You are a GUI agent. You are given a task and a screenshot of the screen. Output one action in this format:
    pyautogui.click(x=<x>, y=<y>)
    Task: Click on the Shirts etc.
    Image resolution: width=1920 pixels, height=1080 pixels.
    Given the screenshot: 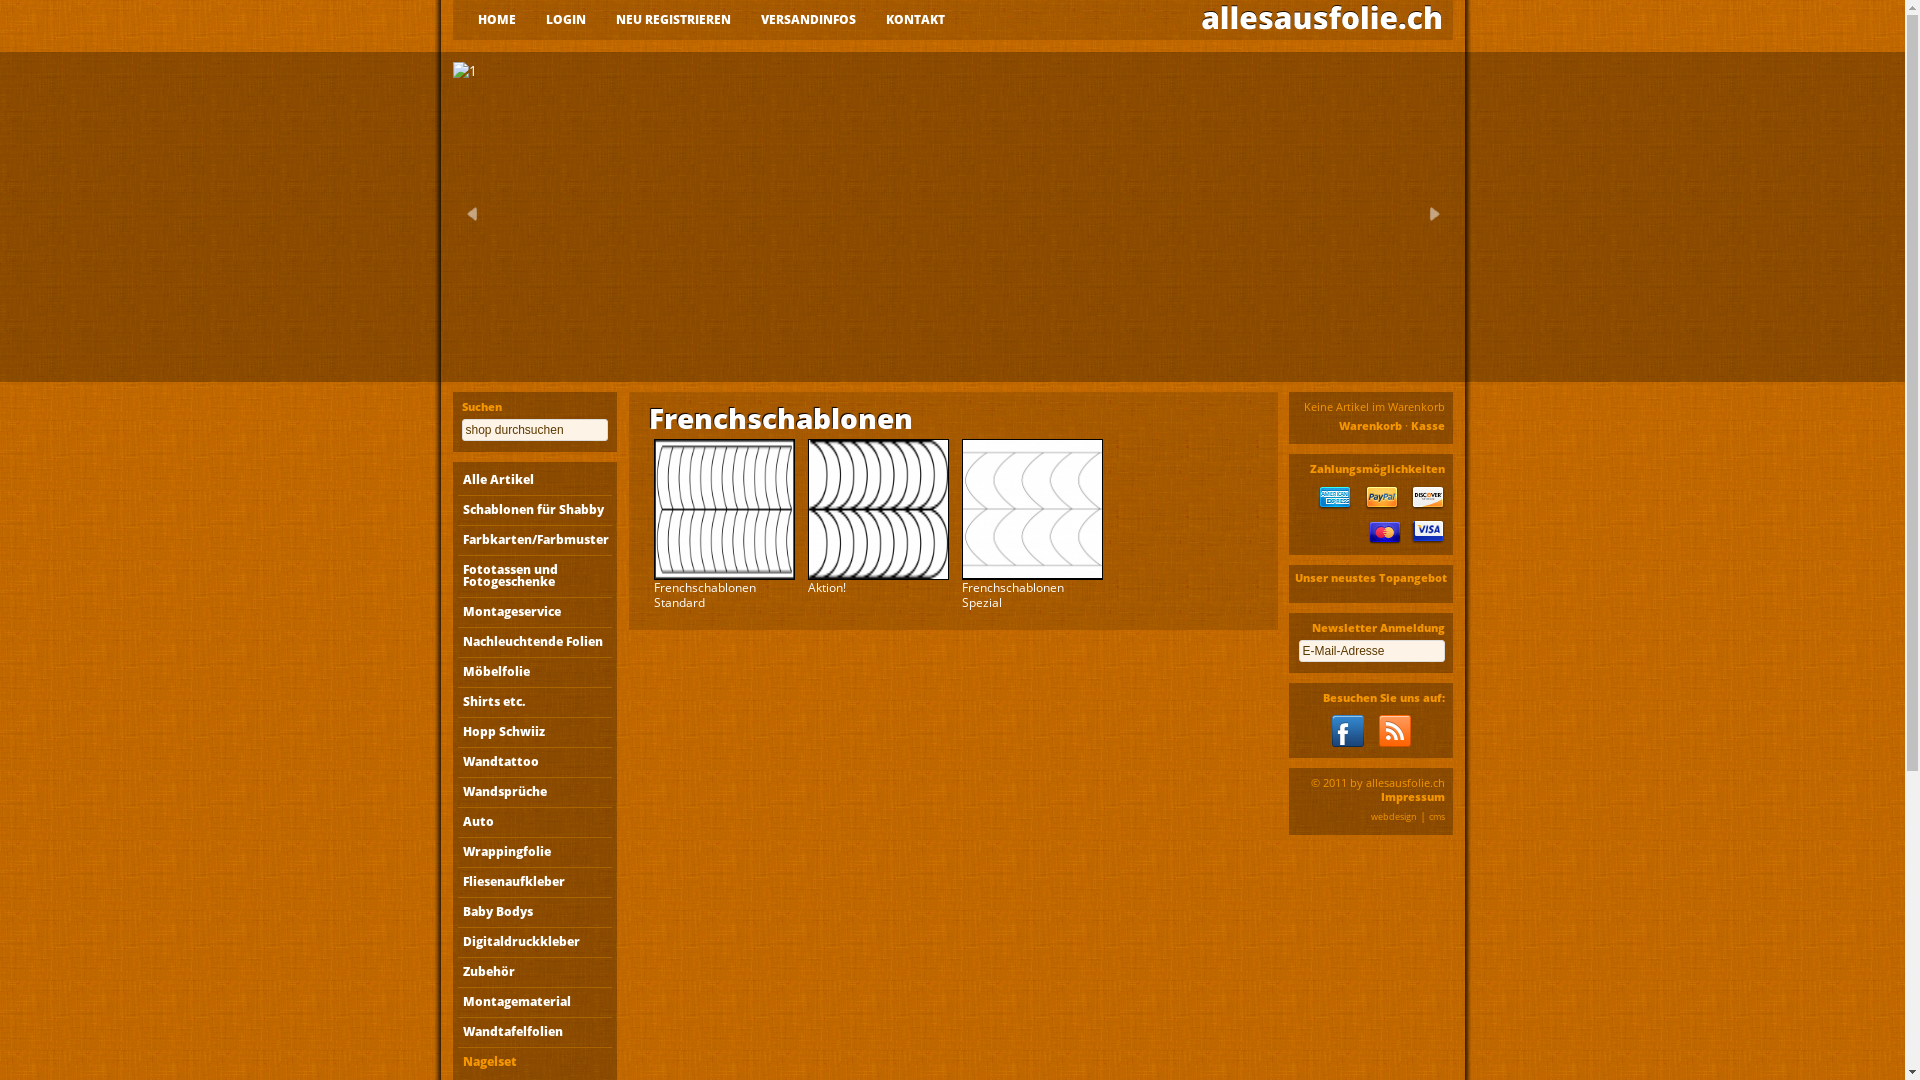 What is the action you would take?
    pyautogui.click(x=535, y=702)
    